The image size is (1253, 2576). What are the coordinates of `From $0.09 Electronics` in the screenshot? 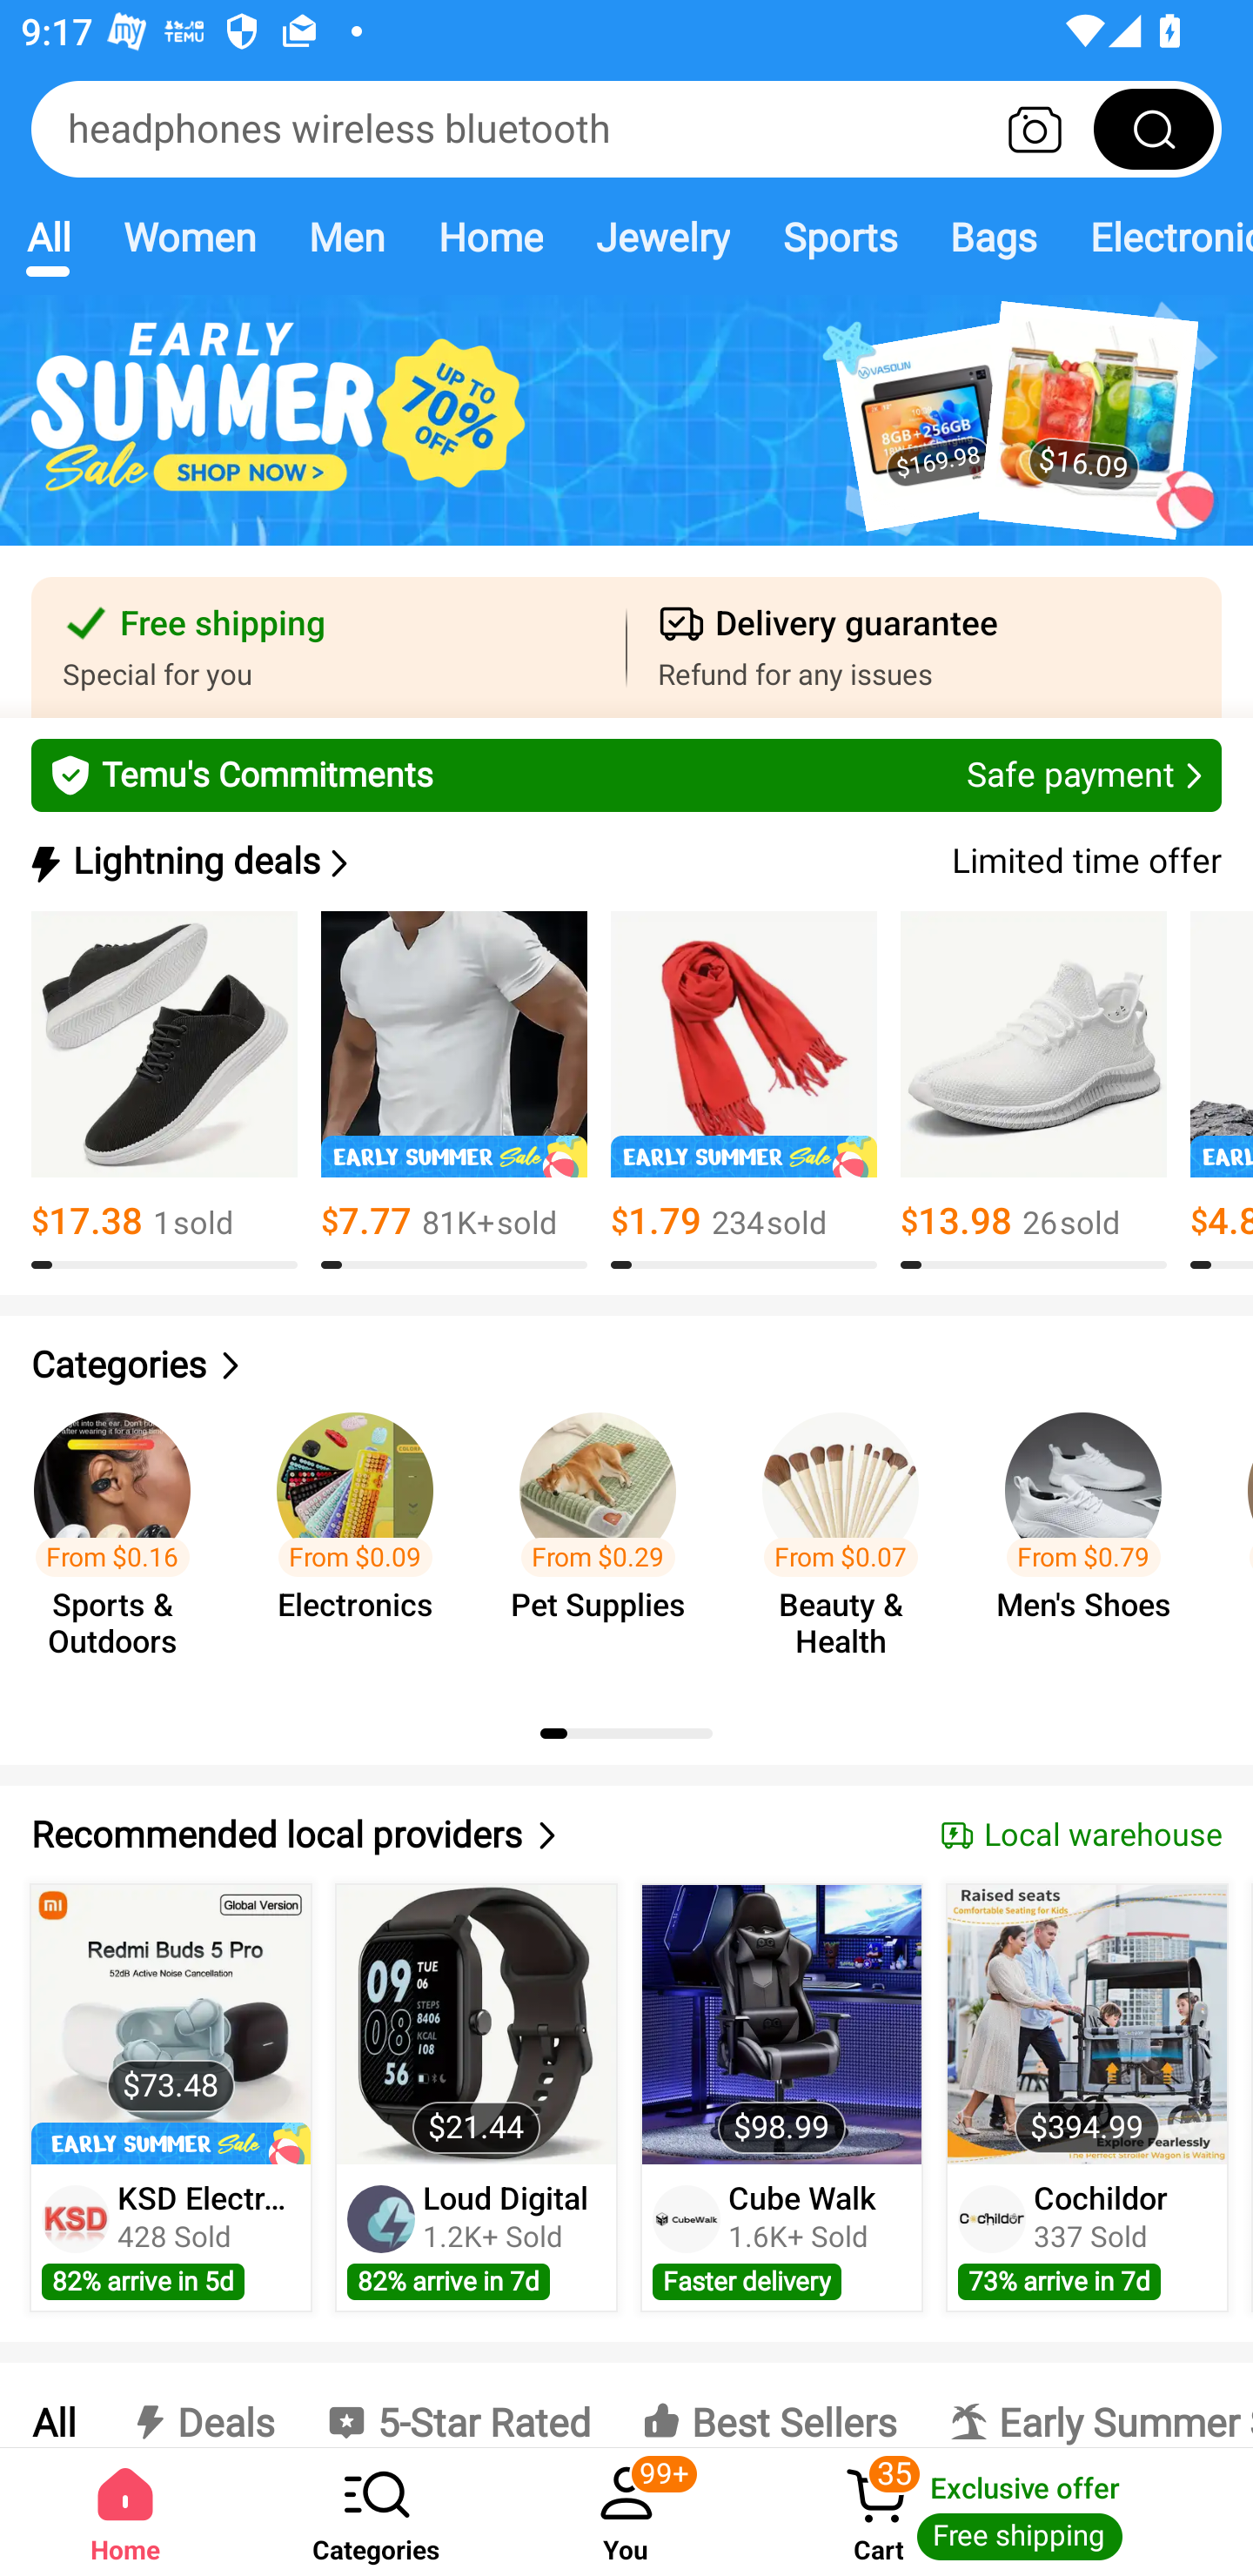 It's located at (364, 1539).